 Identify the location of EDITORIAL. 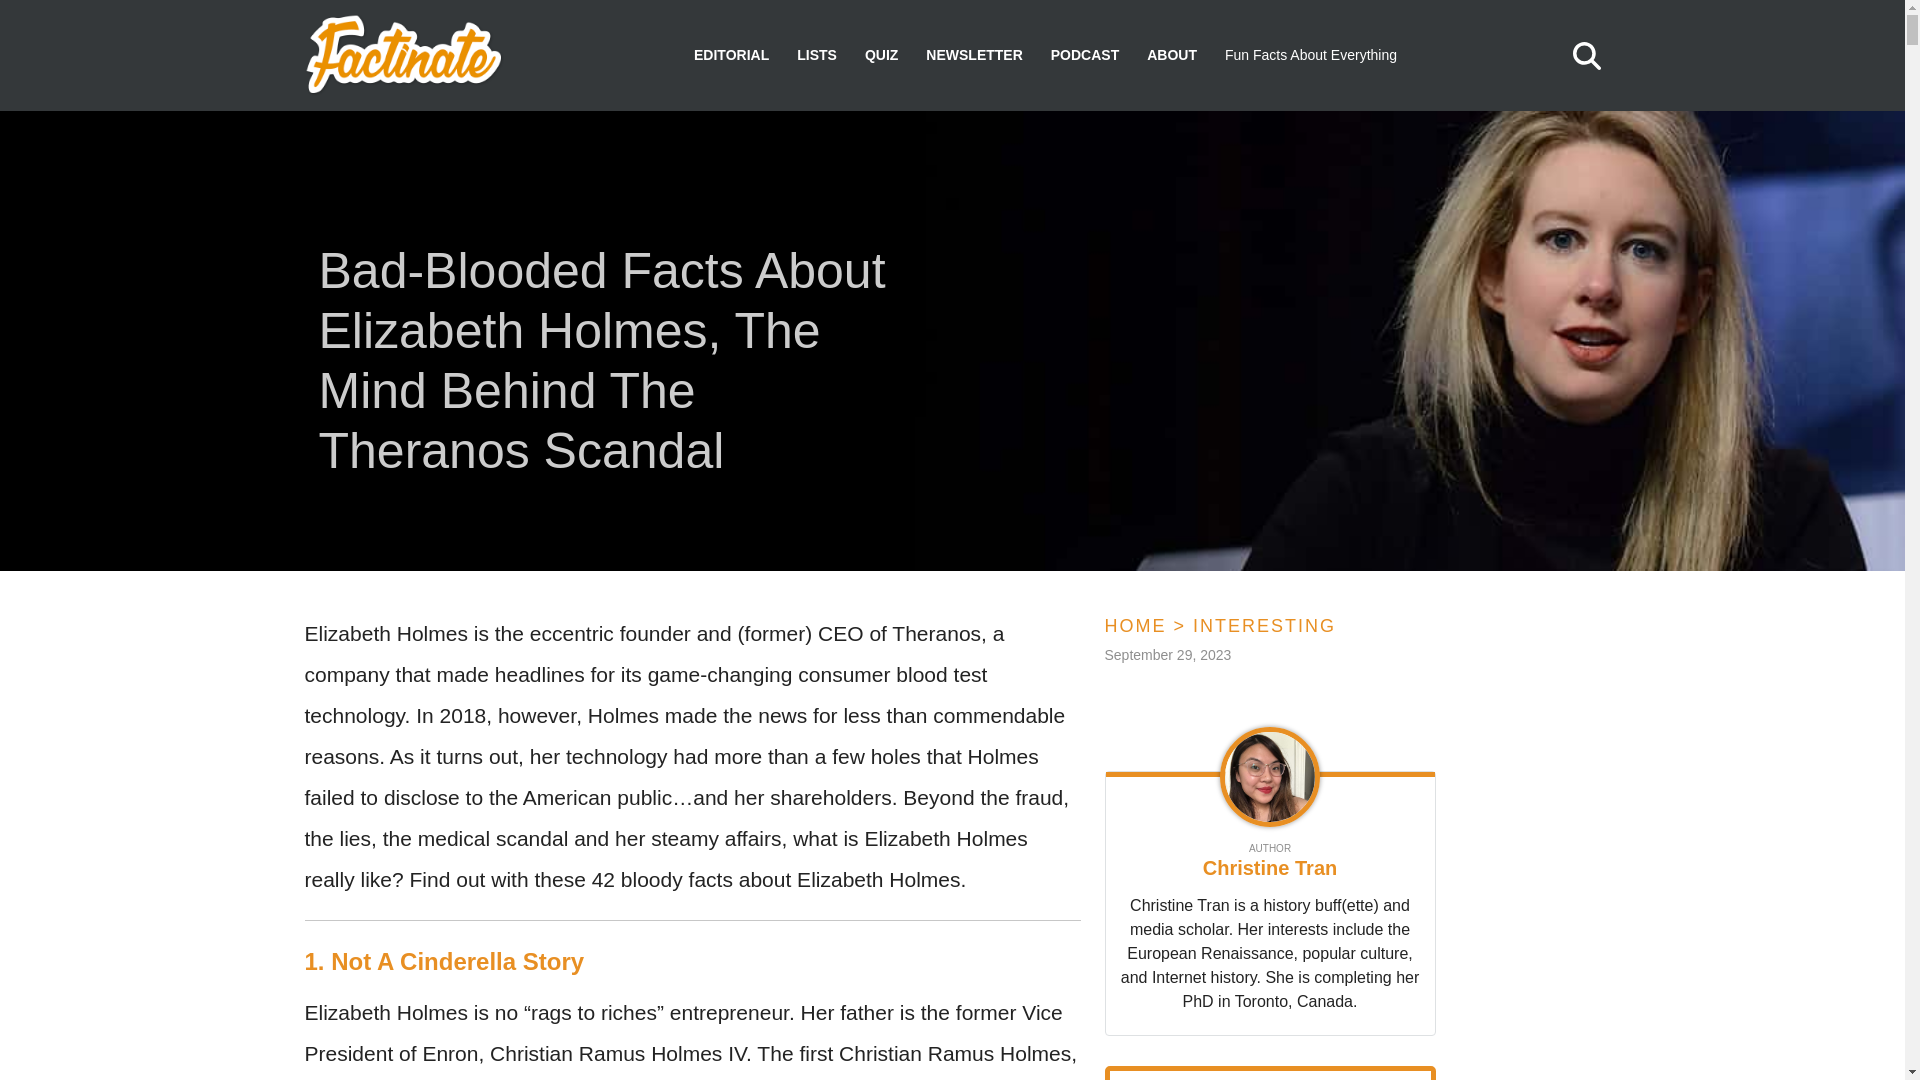
(731, 55).